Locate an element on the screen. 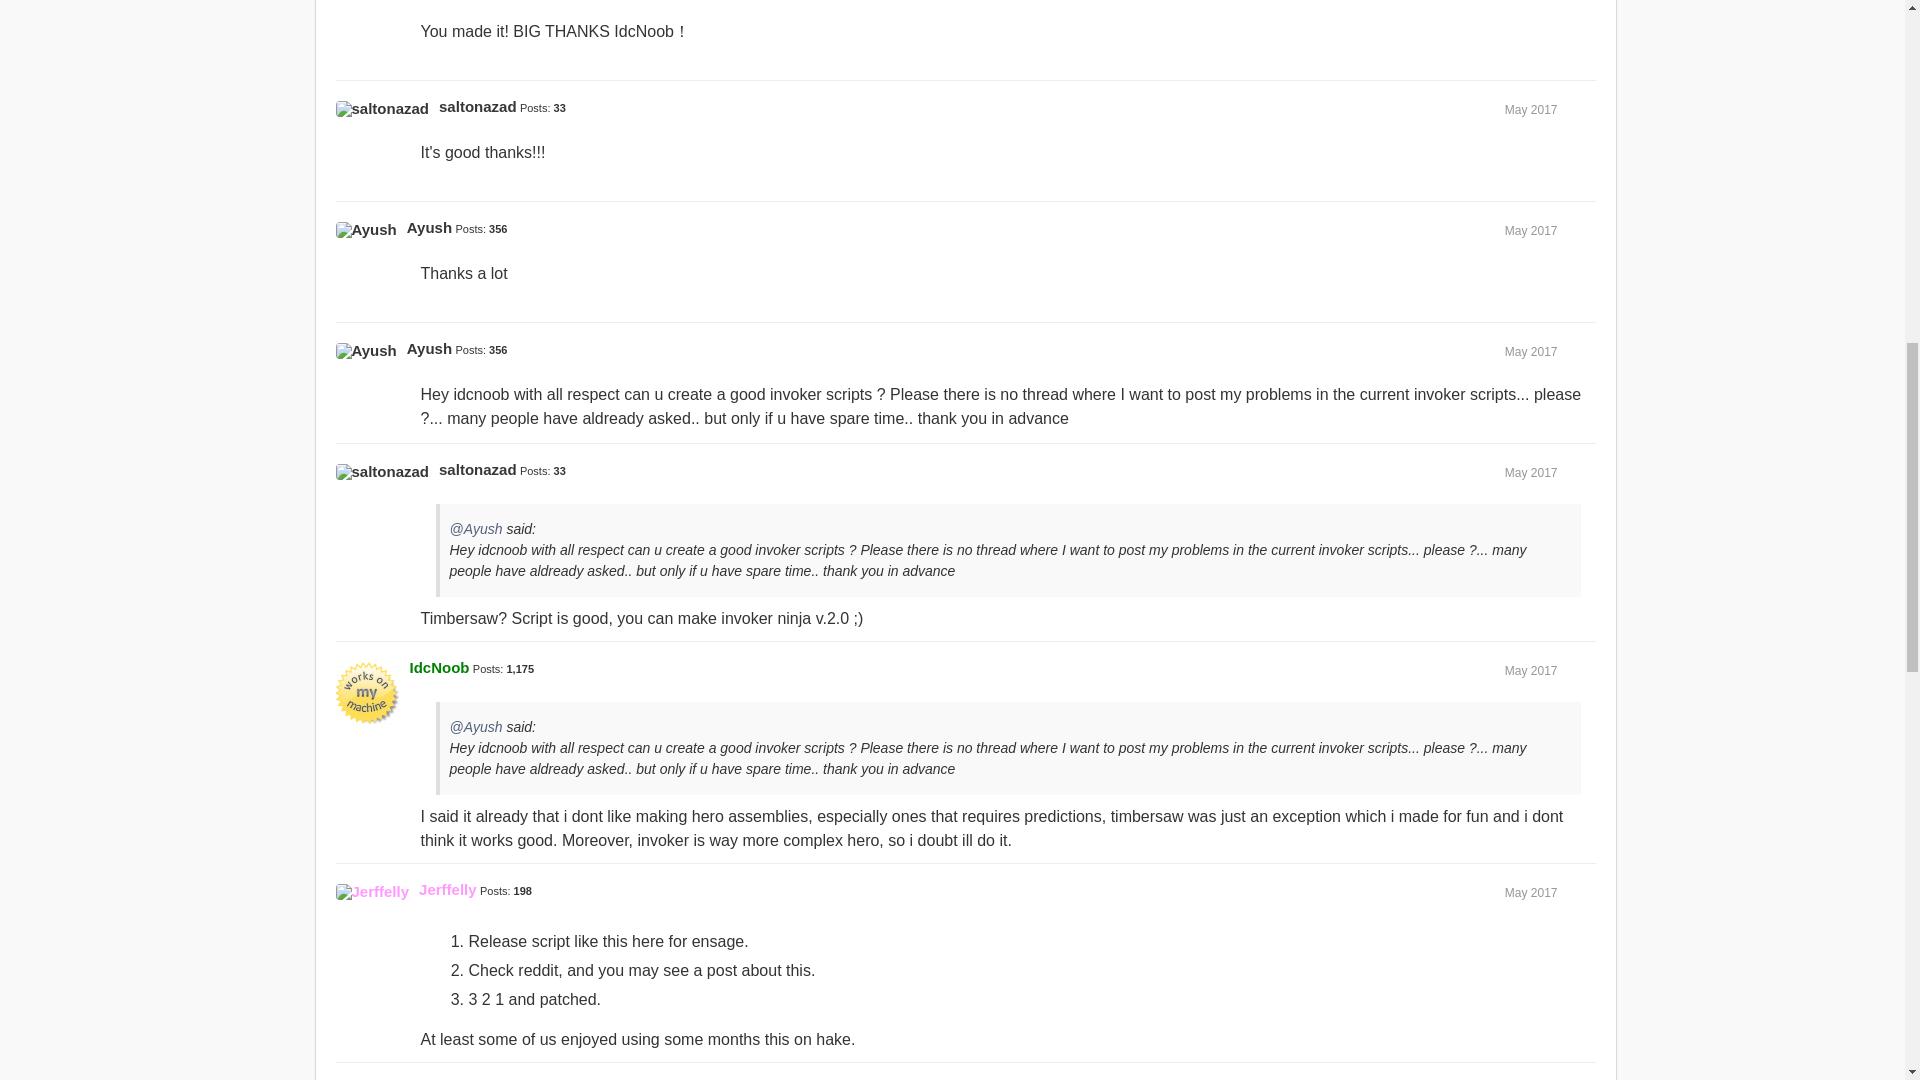 The image size is (1920, 1080). May 2017 is located at coordinates (1531, 109).